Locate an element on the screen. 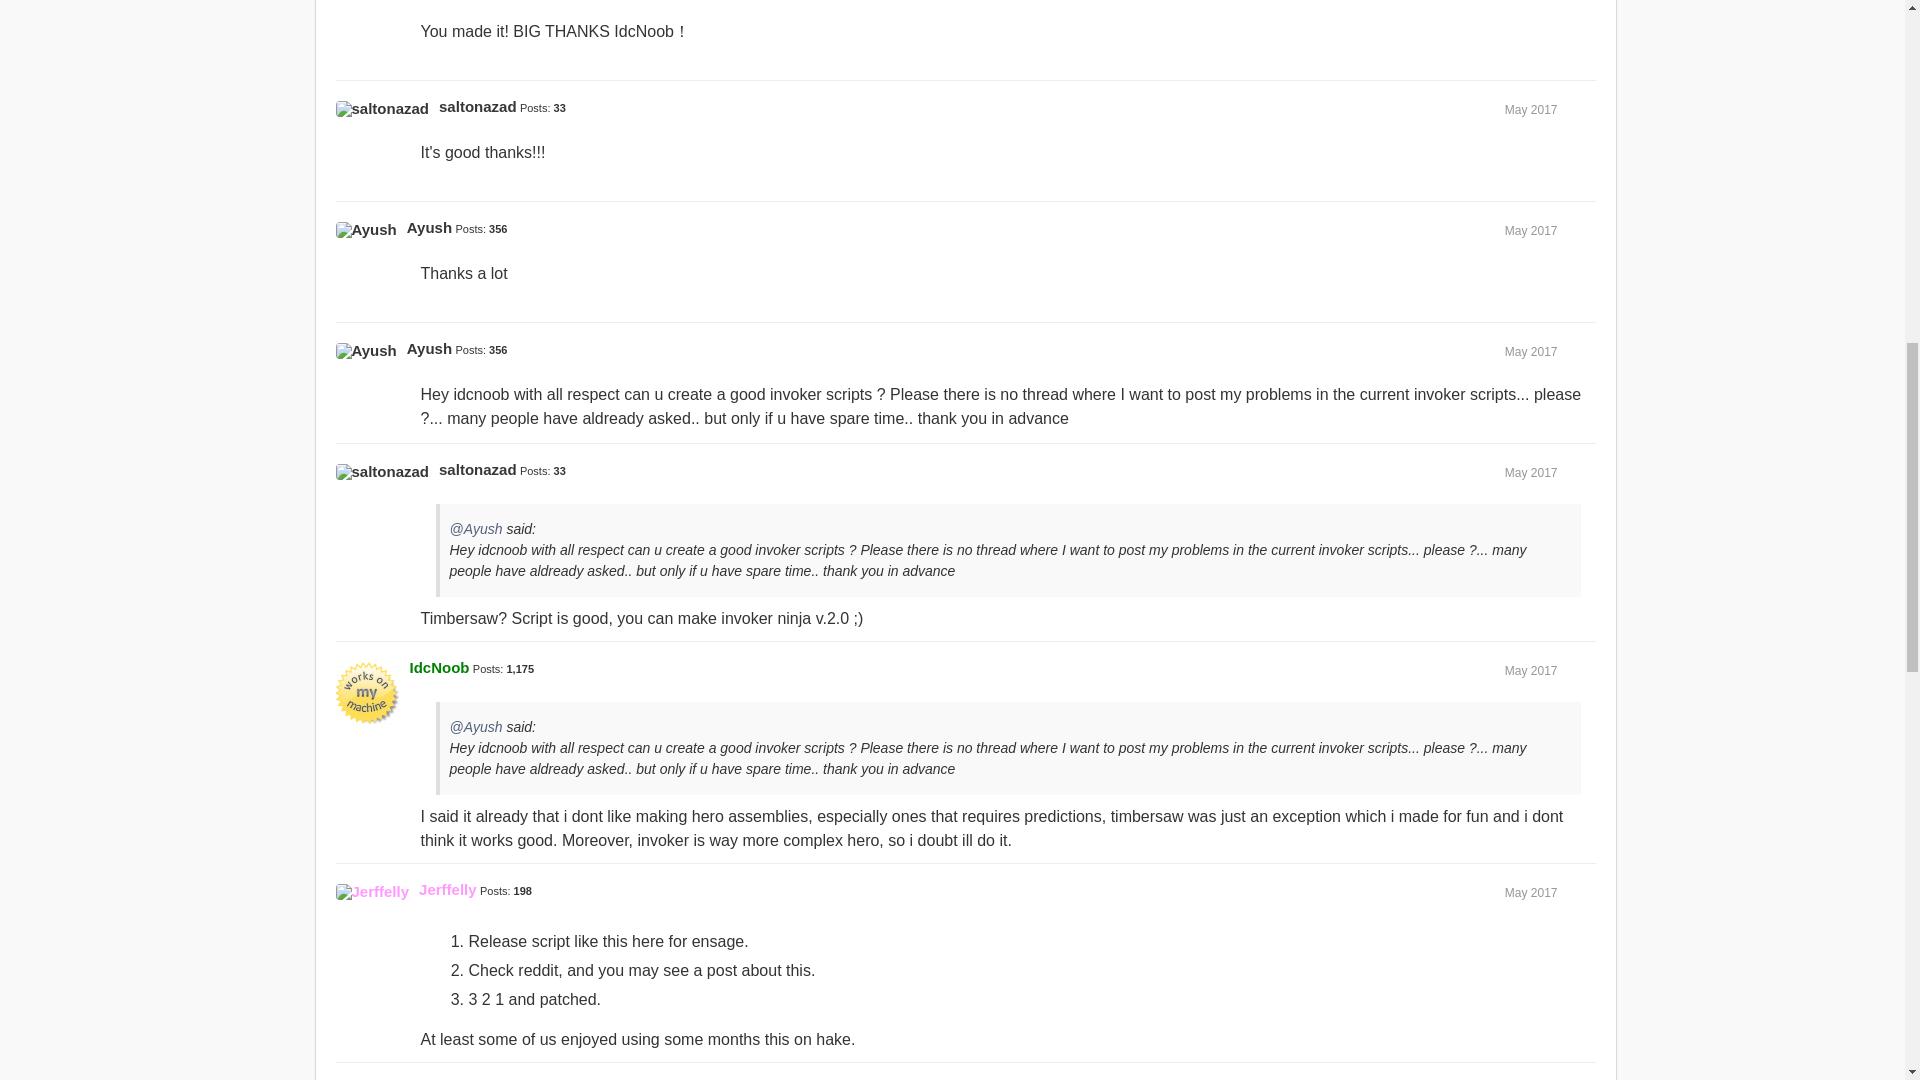 The image size is (1920, 1080). May 2017 is located at coordinates (1531, 109).